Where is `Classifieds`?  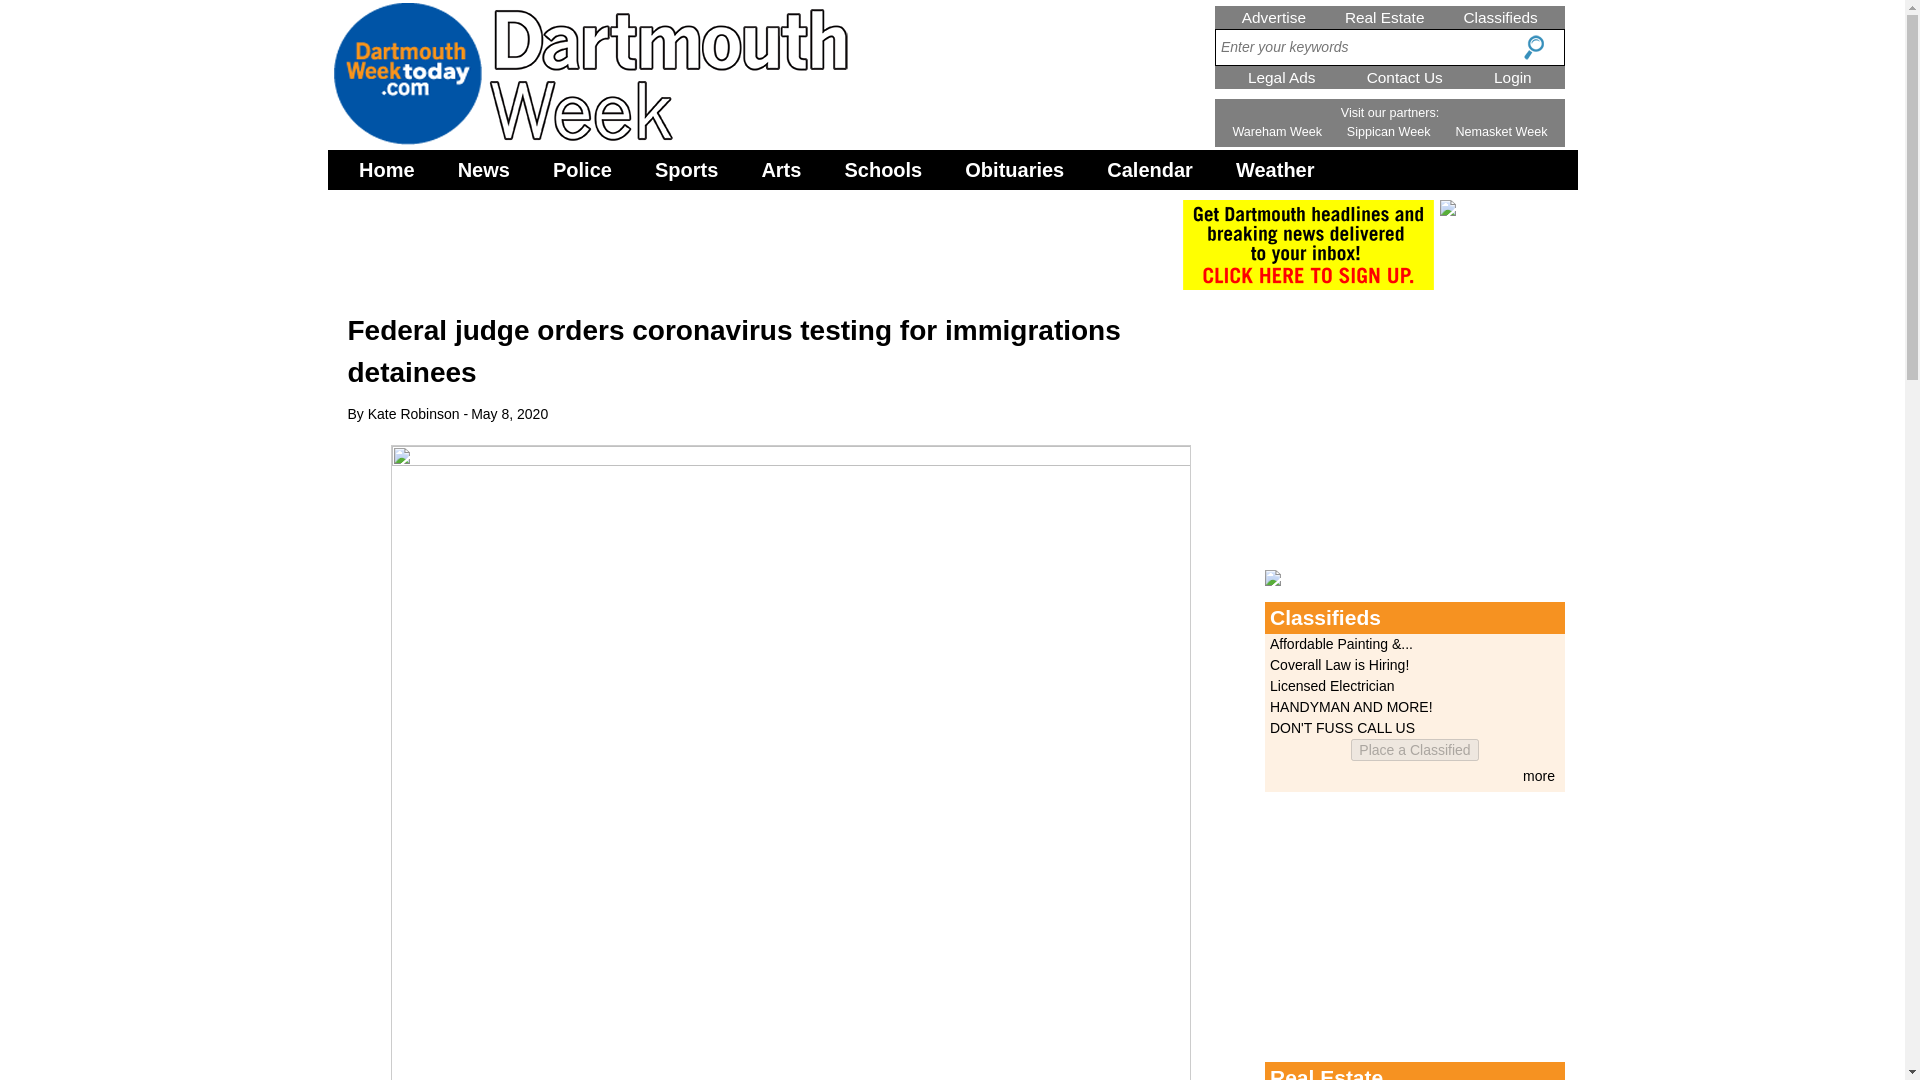 Classifieds is located at coordinates (1500, 16).